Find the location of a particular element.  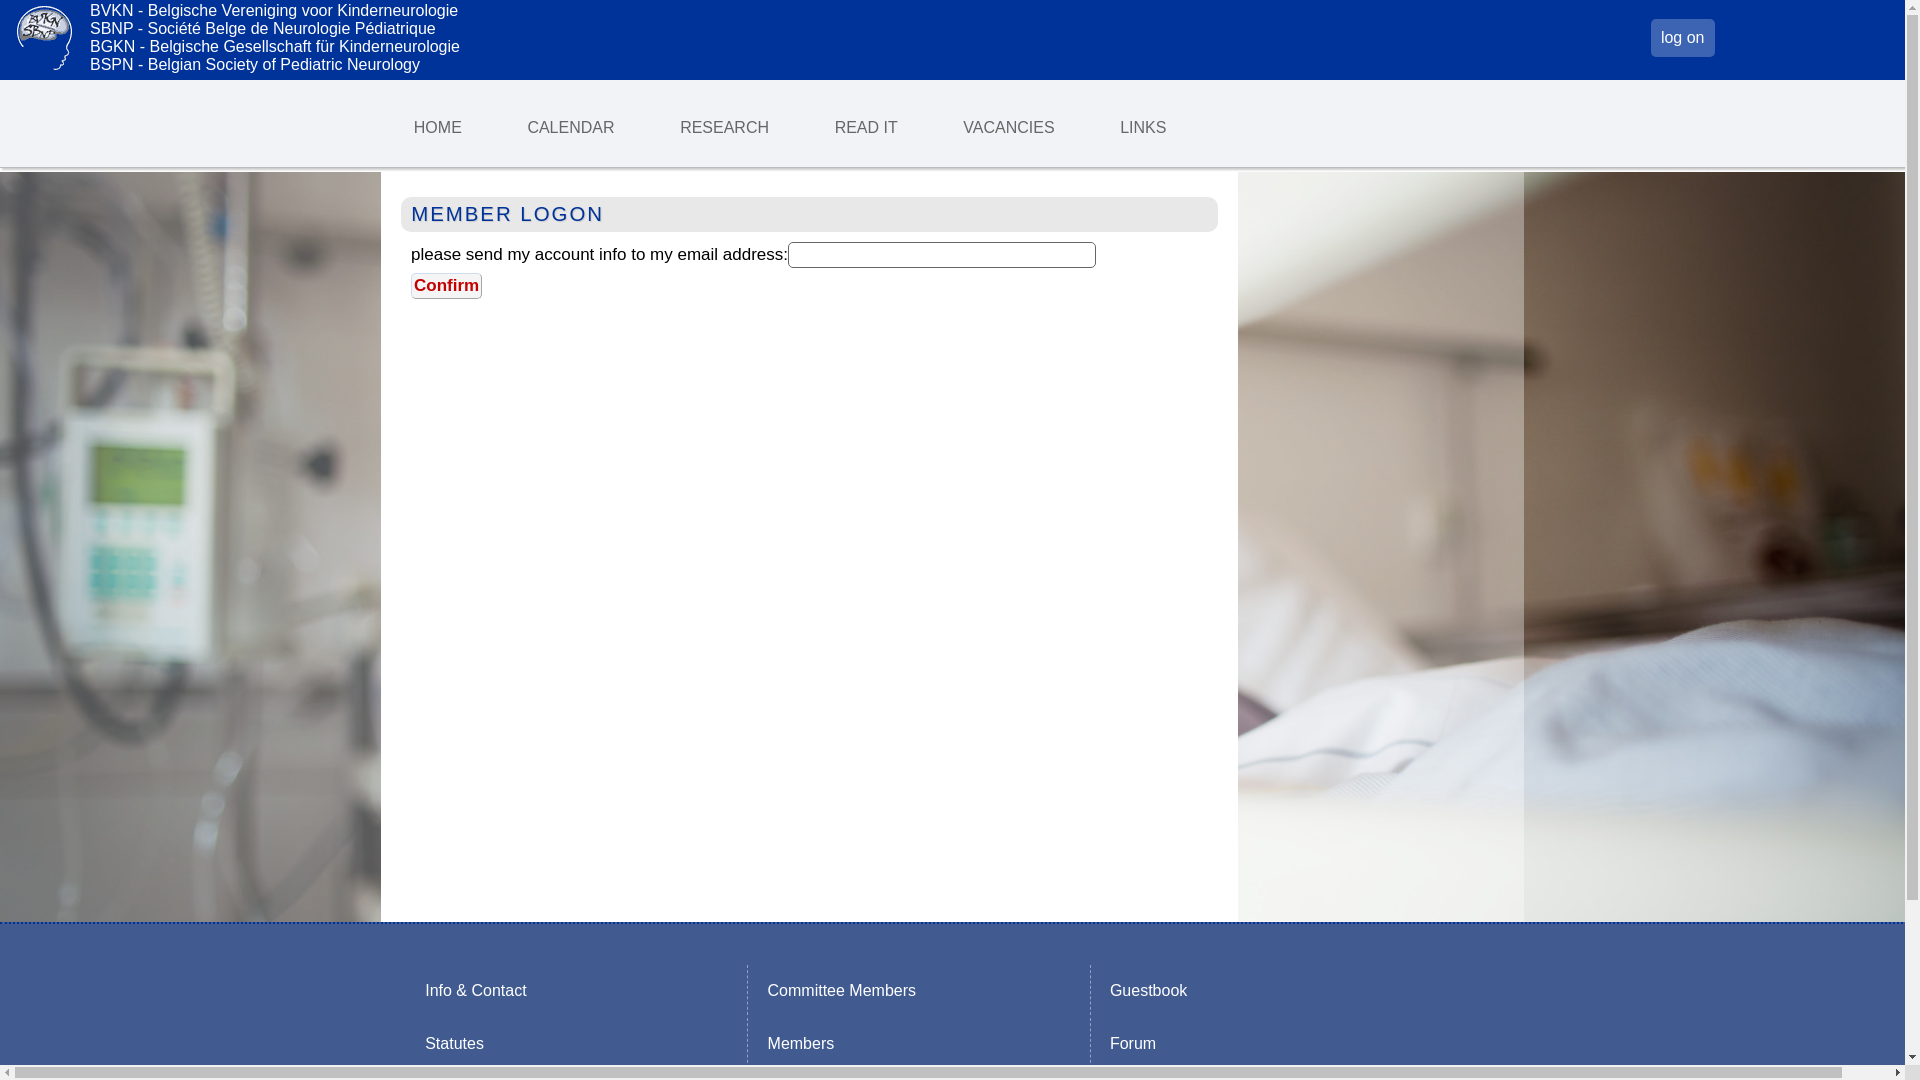

READ IT is located at coordinates (866, 126).